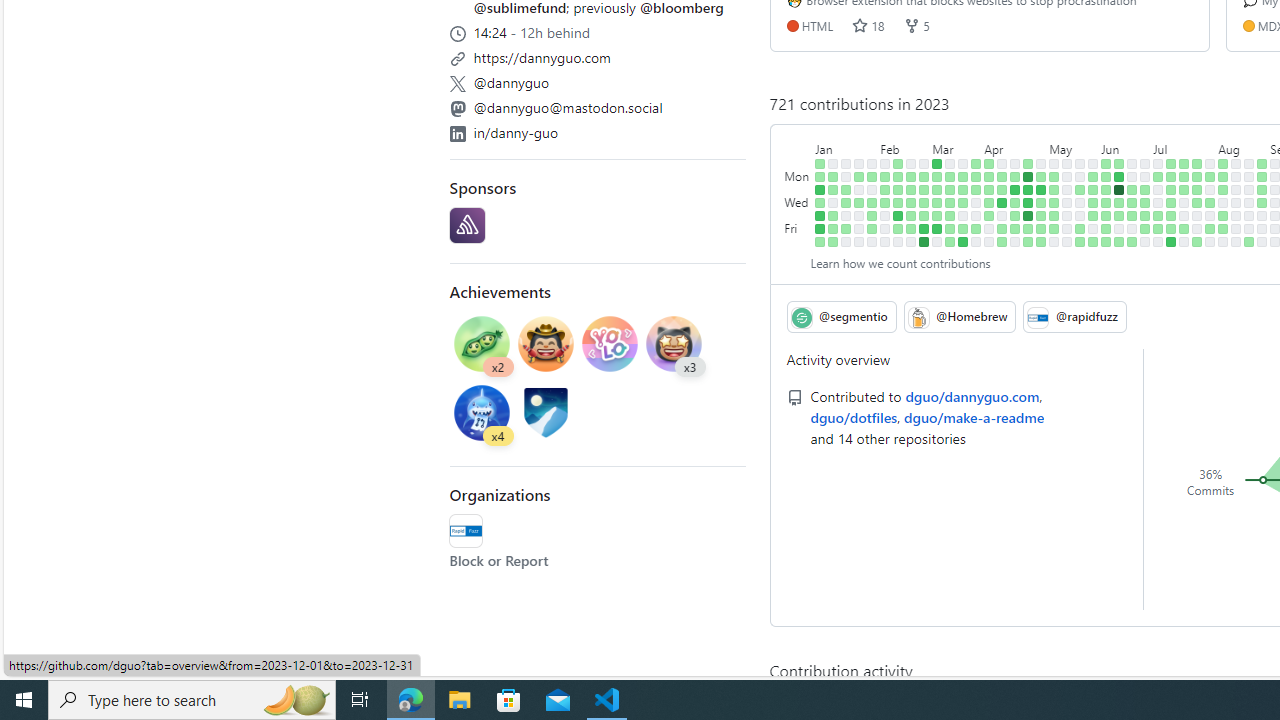 Image resolution: width=1280 pixels, height=720 pixels. I want to click on No contributions on April 30th., so click(1041, 163).